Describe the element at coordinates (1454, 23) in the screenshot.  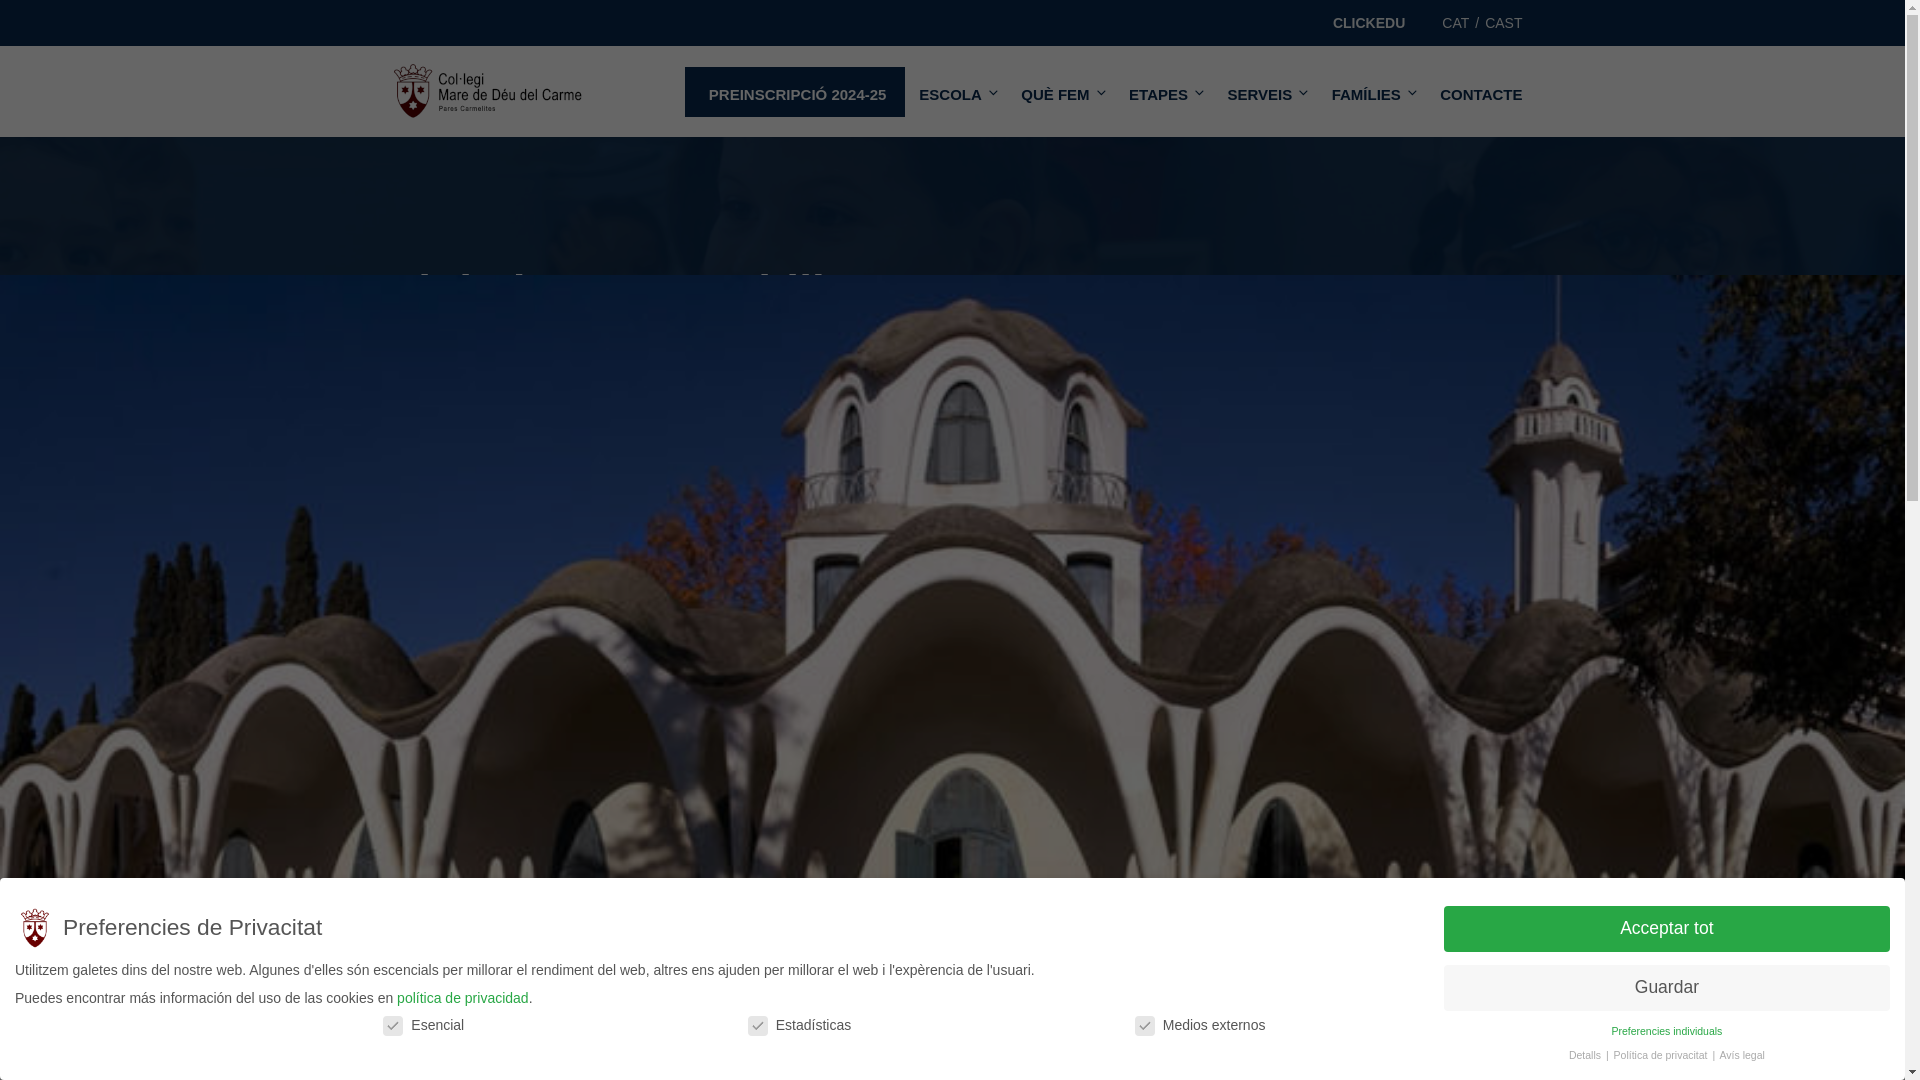
I see `CAT` at that location.